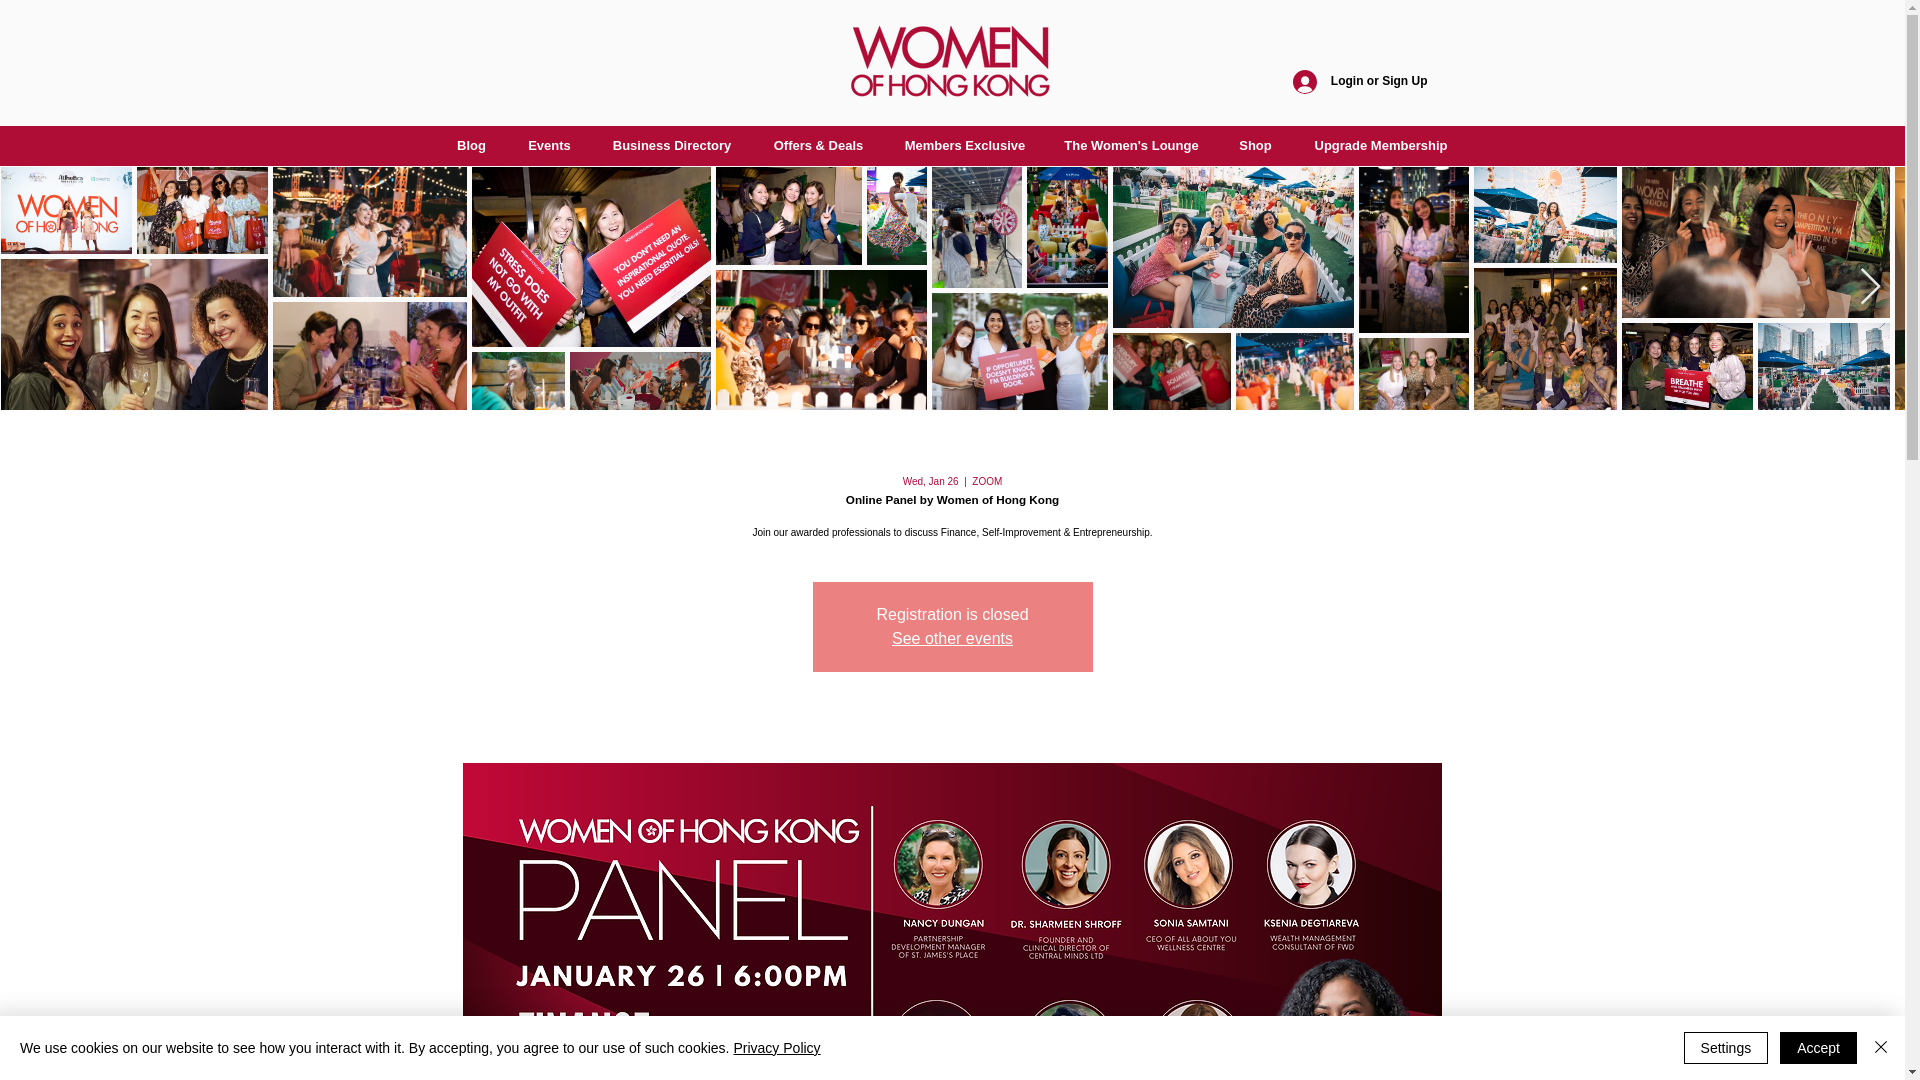 The height and width of the screenshot is (1080, 1920). I want to click on Events, so click(548, 146).